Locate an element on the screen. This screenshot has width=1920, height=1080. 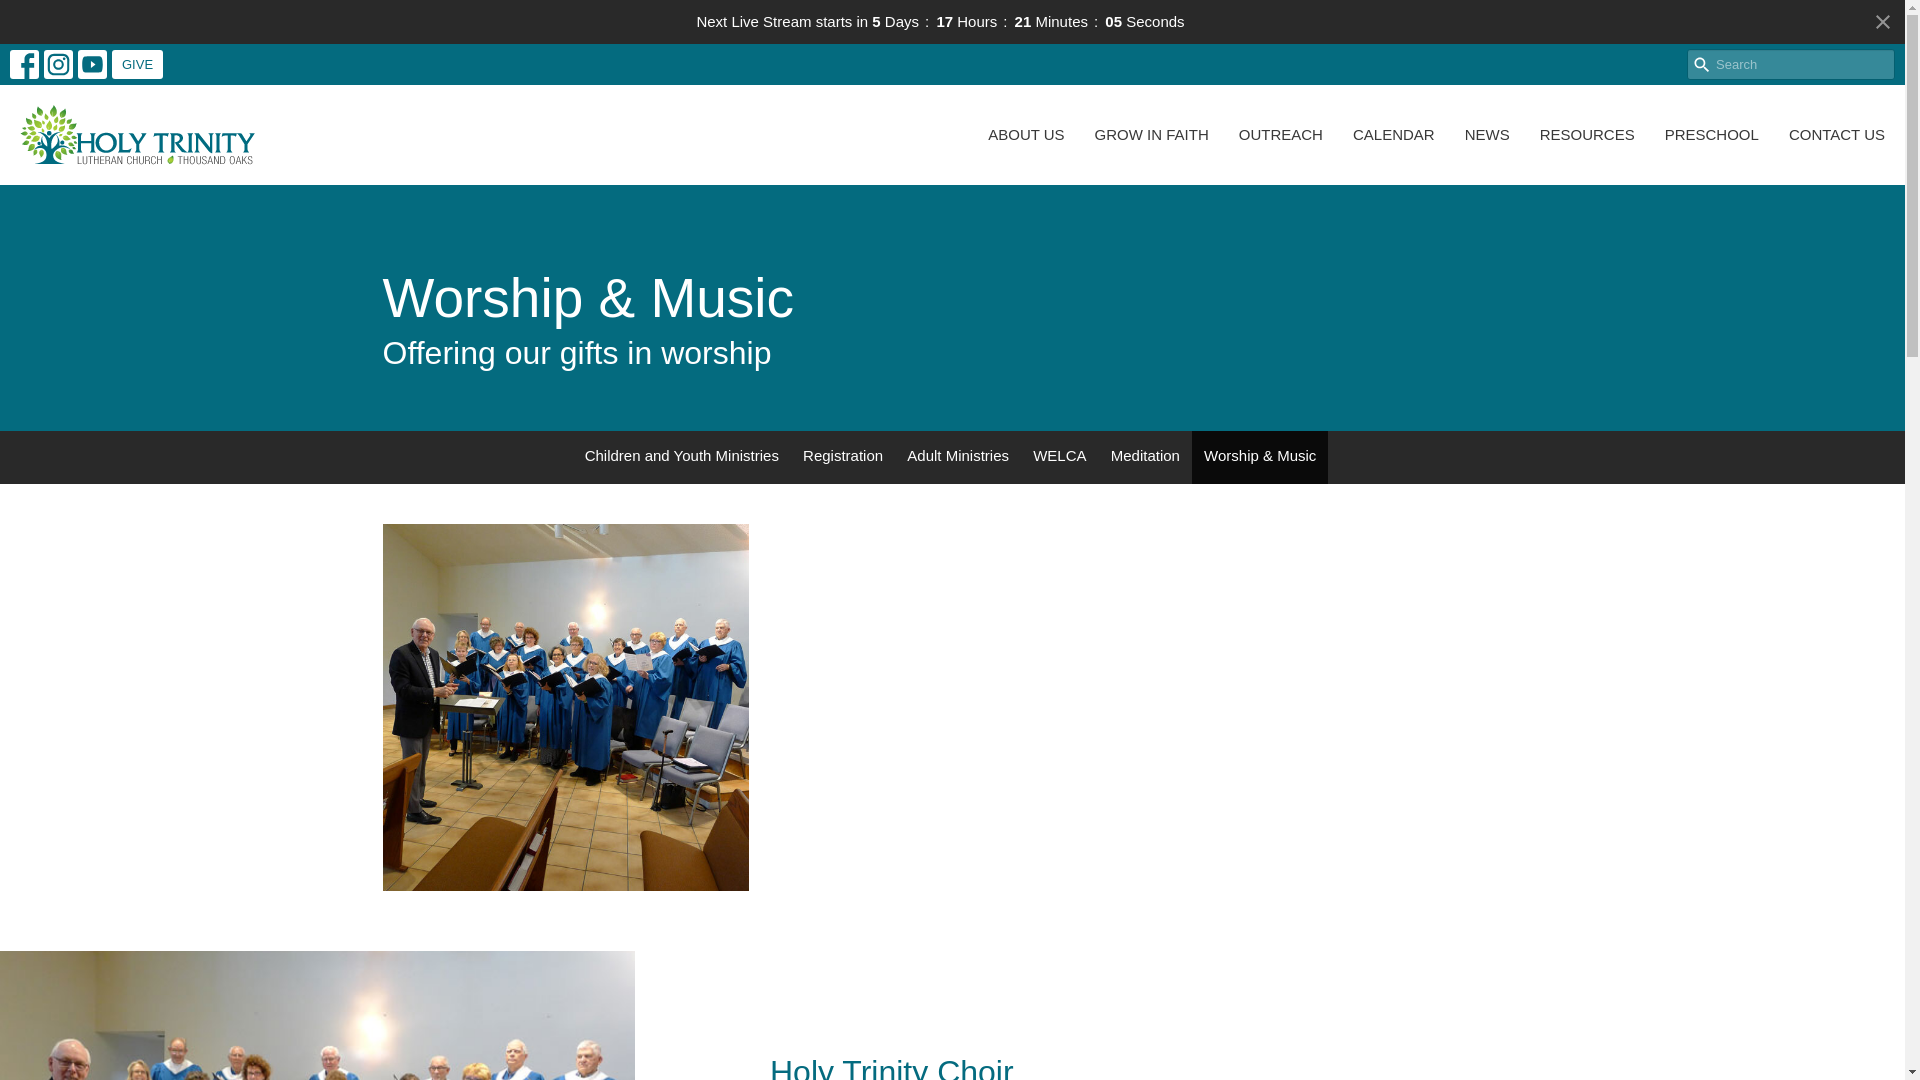
Children and Youth Ministries is located at coordinates (682, 456).